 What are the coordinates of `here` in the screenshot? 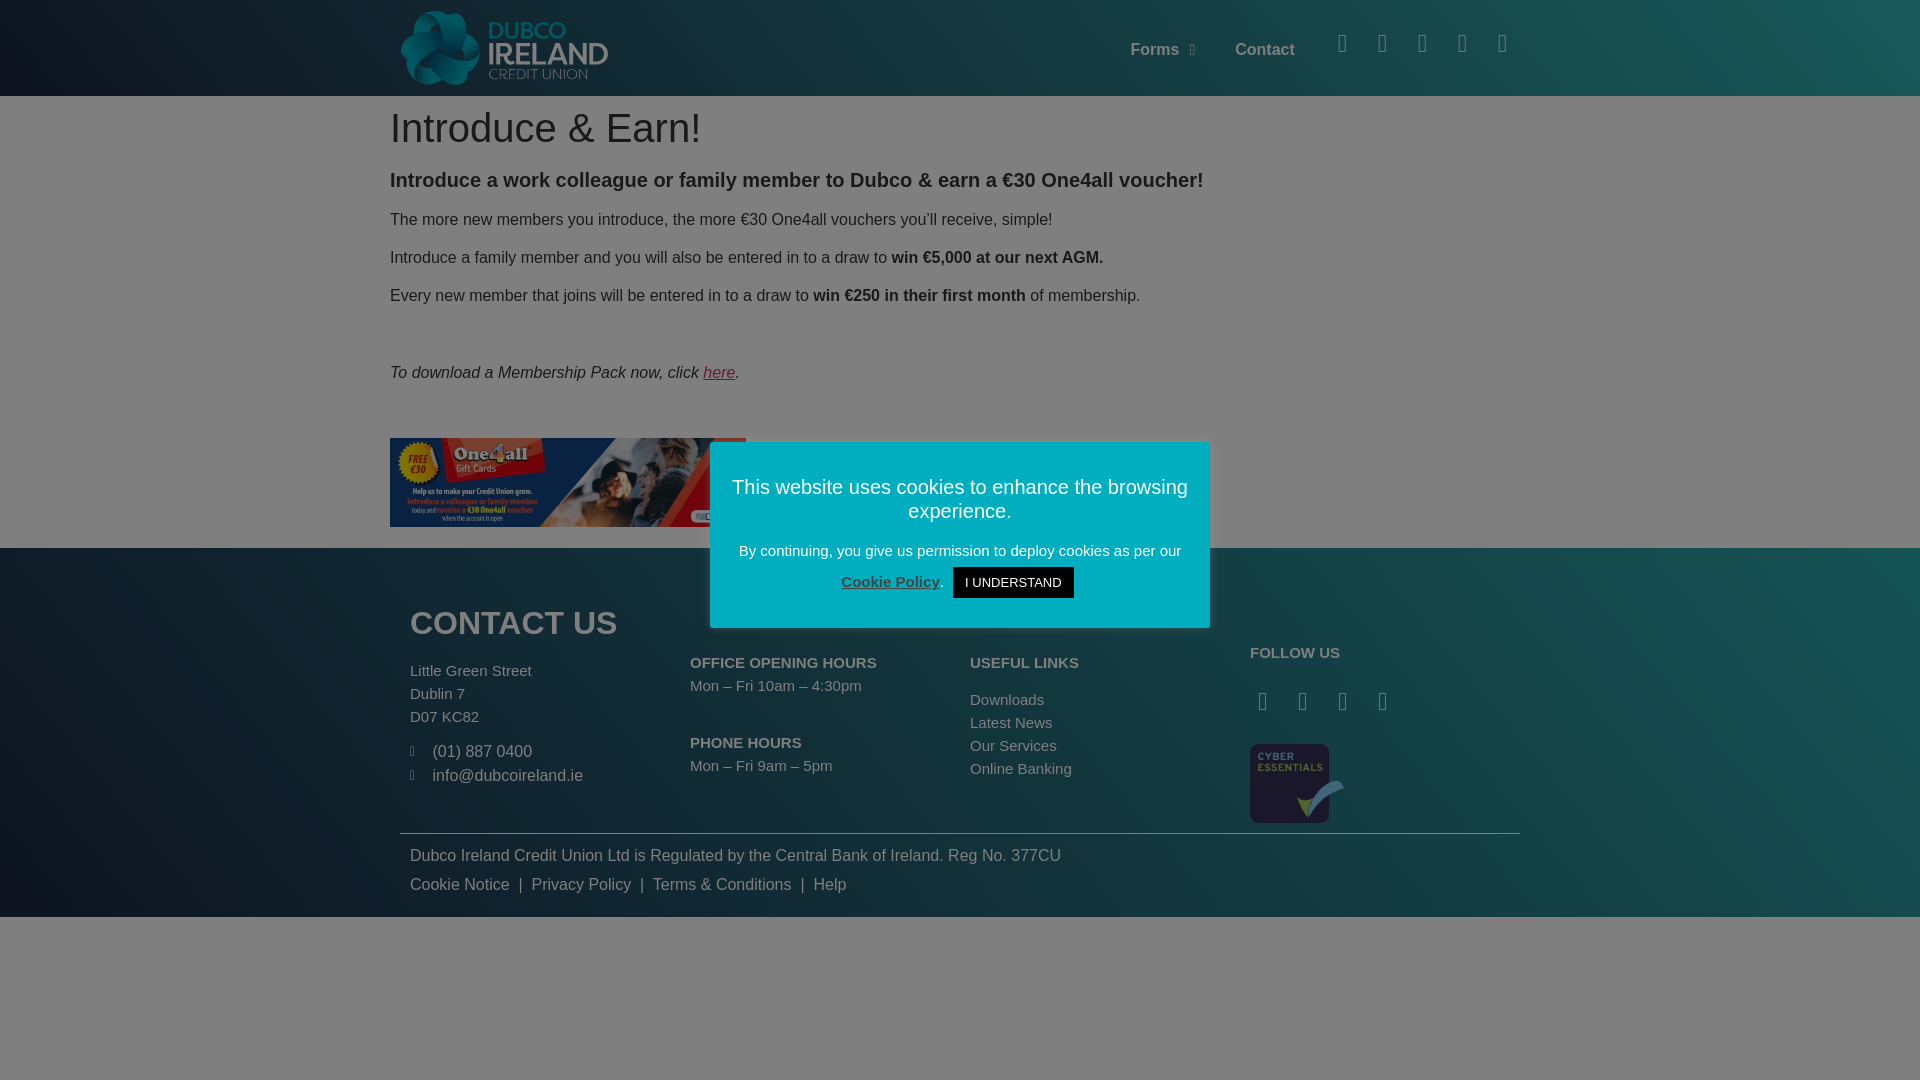 It's located at (718, 372).